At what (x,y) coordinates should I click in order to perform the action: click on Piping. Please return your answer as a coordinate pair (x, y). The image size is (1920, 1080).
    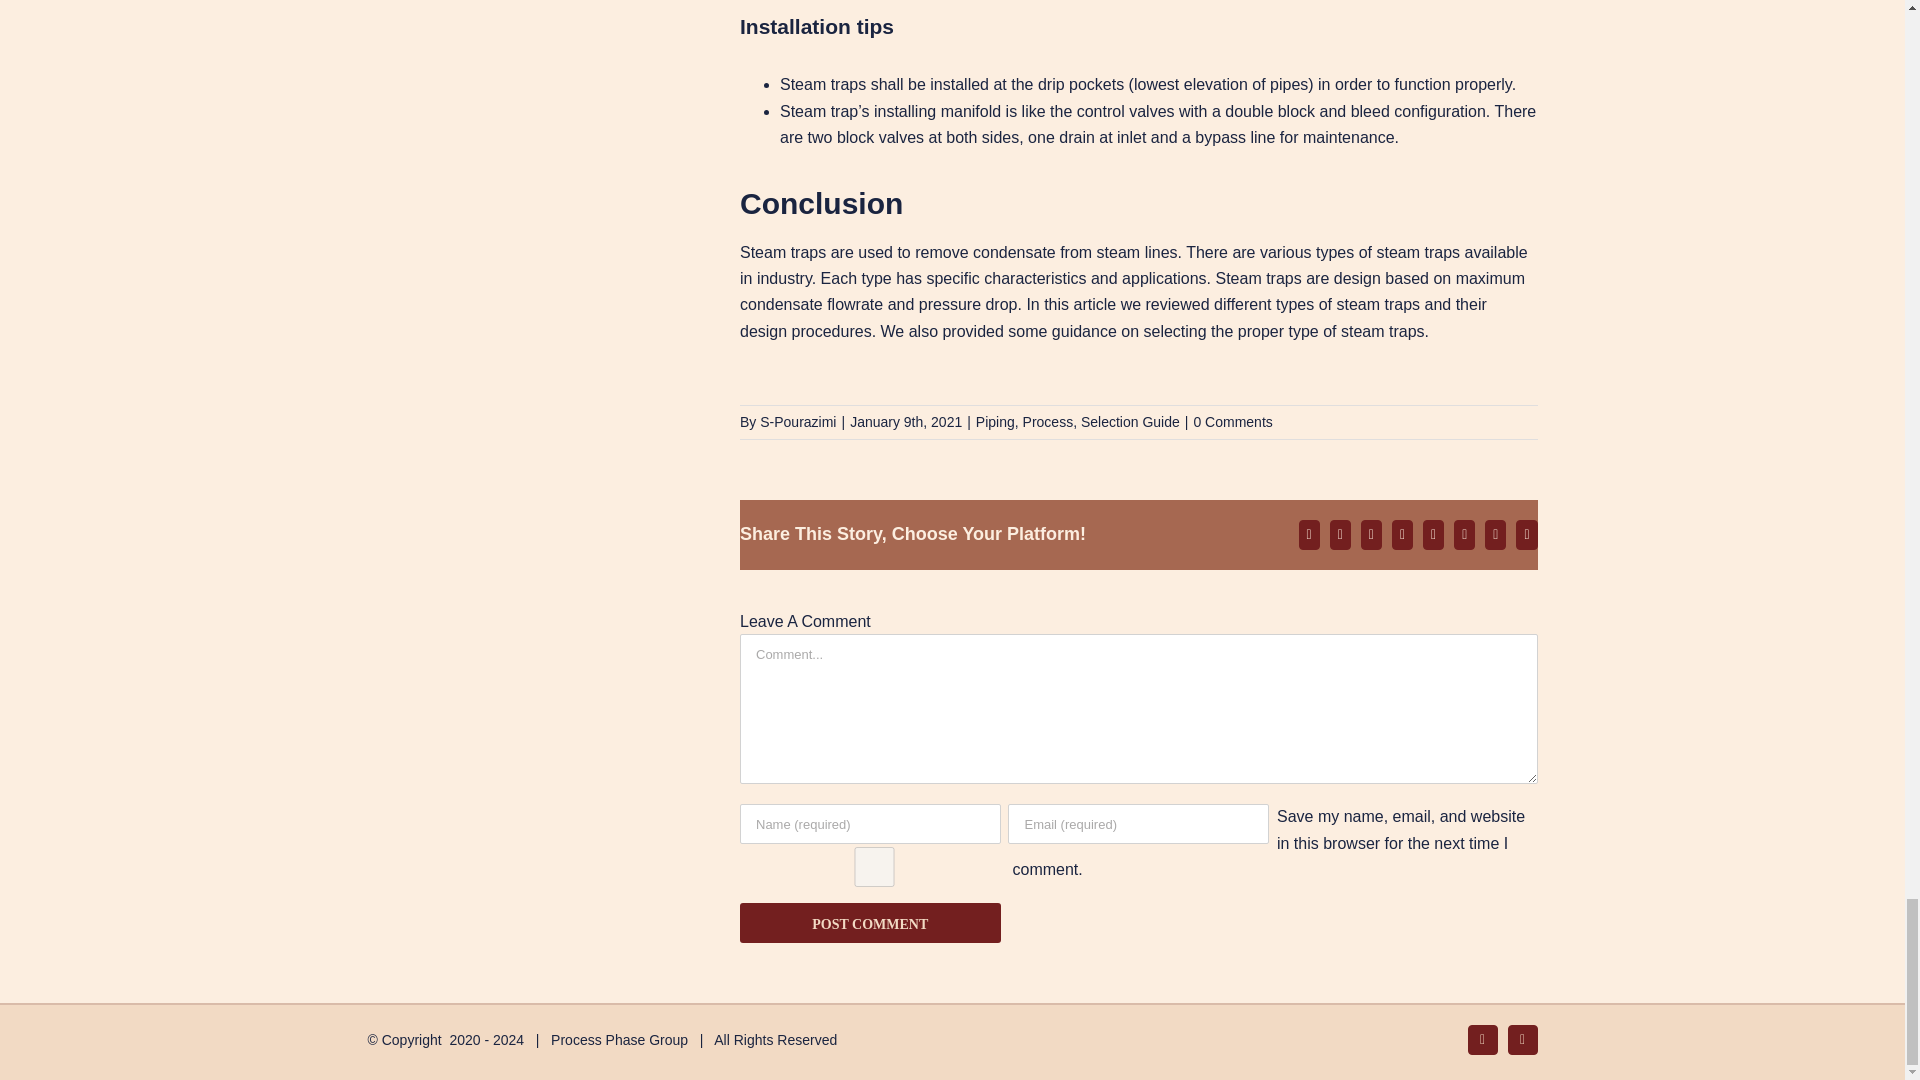
    Looking at the image, I should click on (995, 421).